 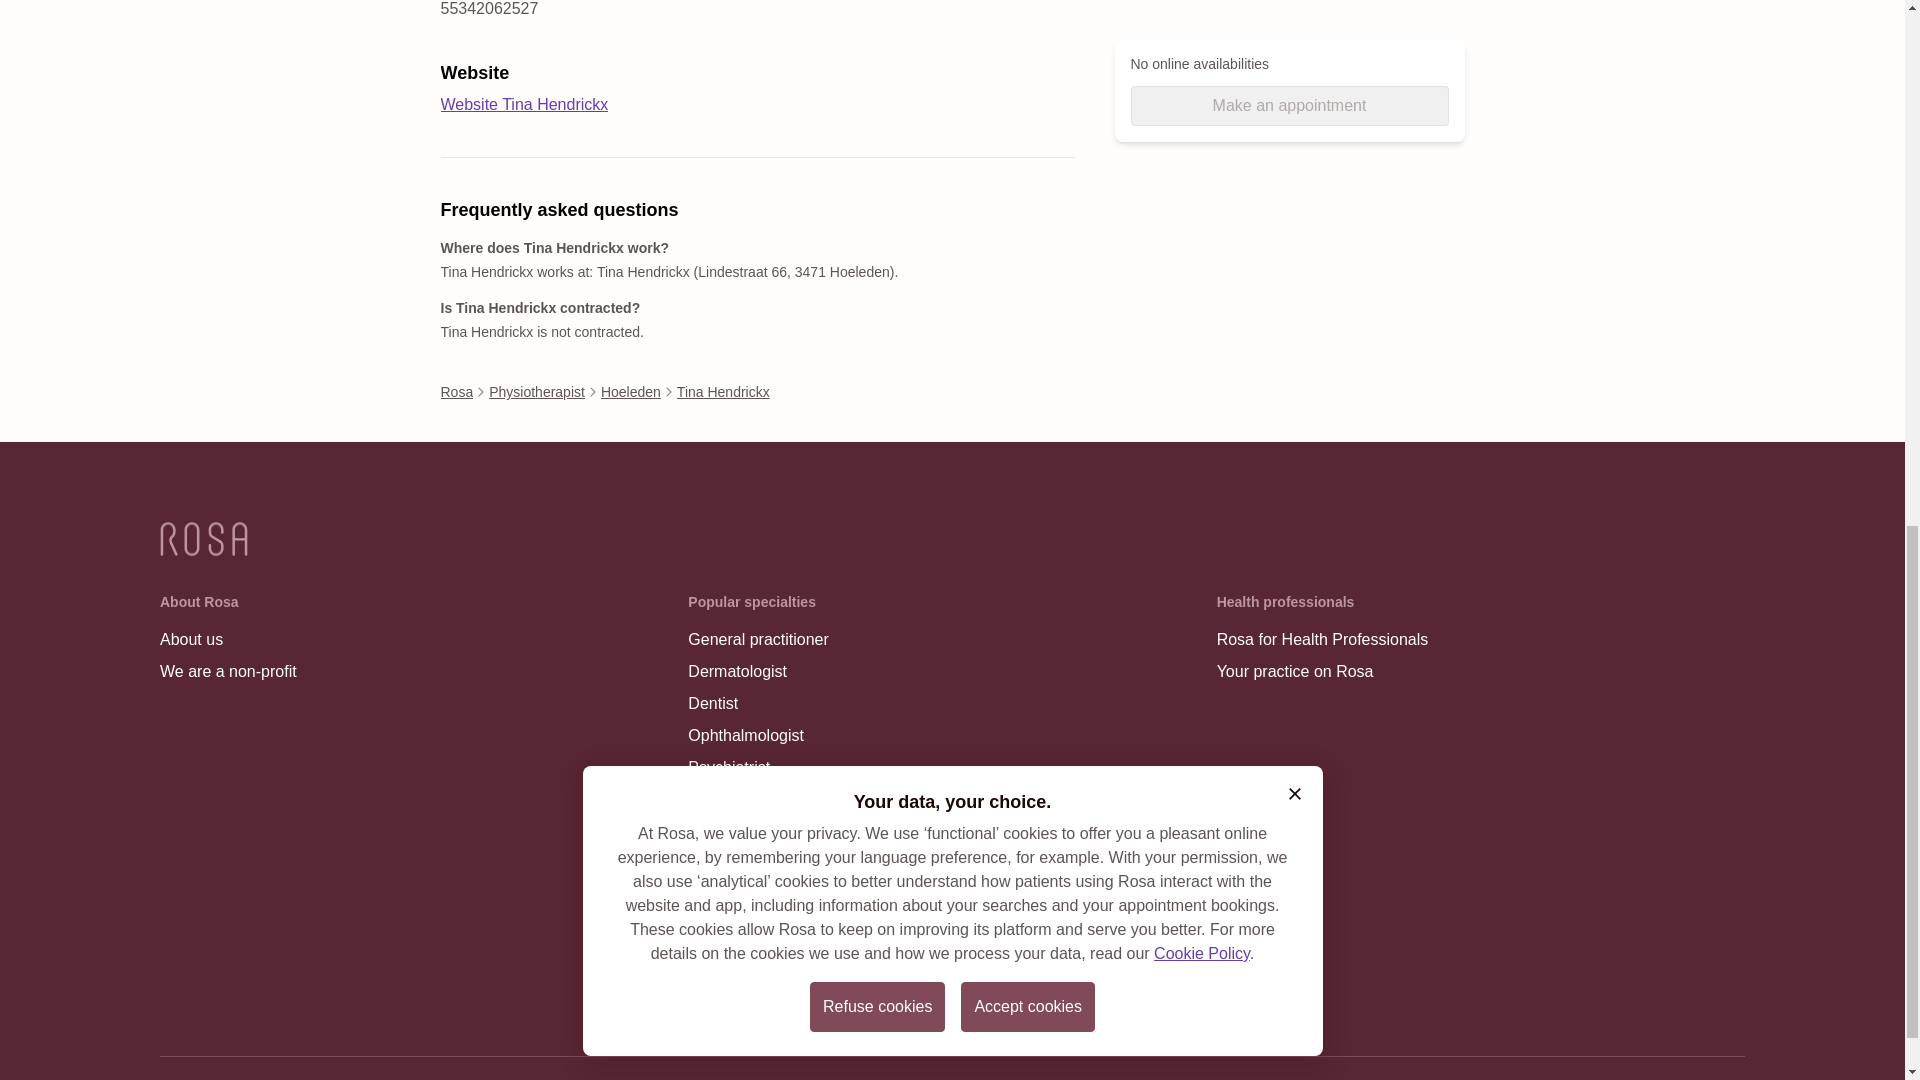 I want to click on General practitioner, so click(x=759, y=640).